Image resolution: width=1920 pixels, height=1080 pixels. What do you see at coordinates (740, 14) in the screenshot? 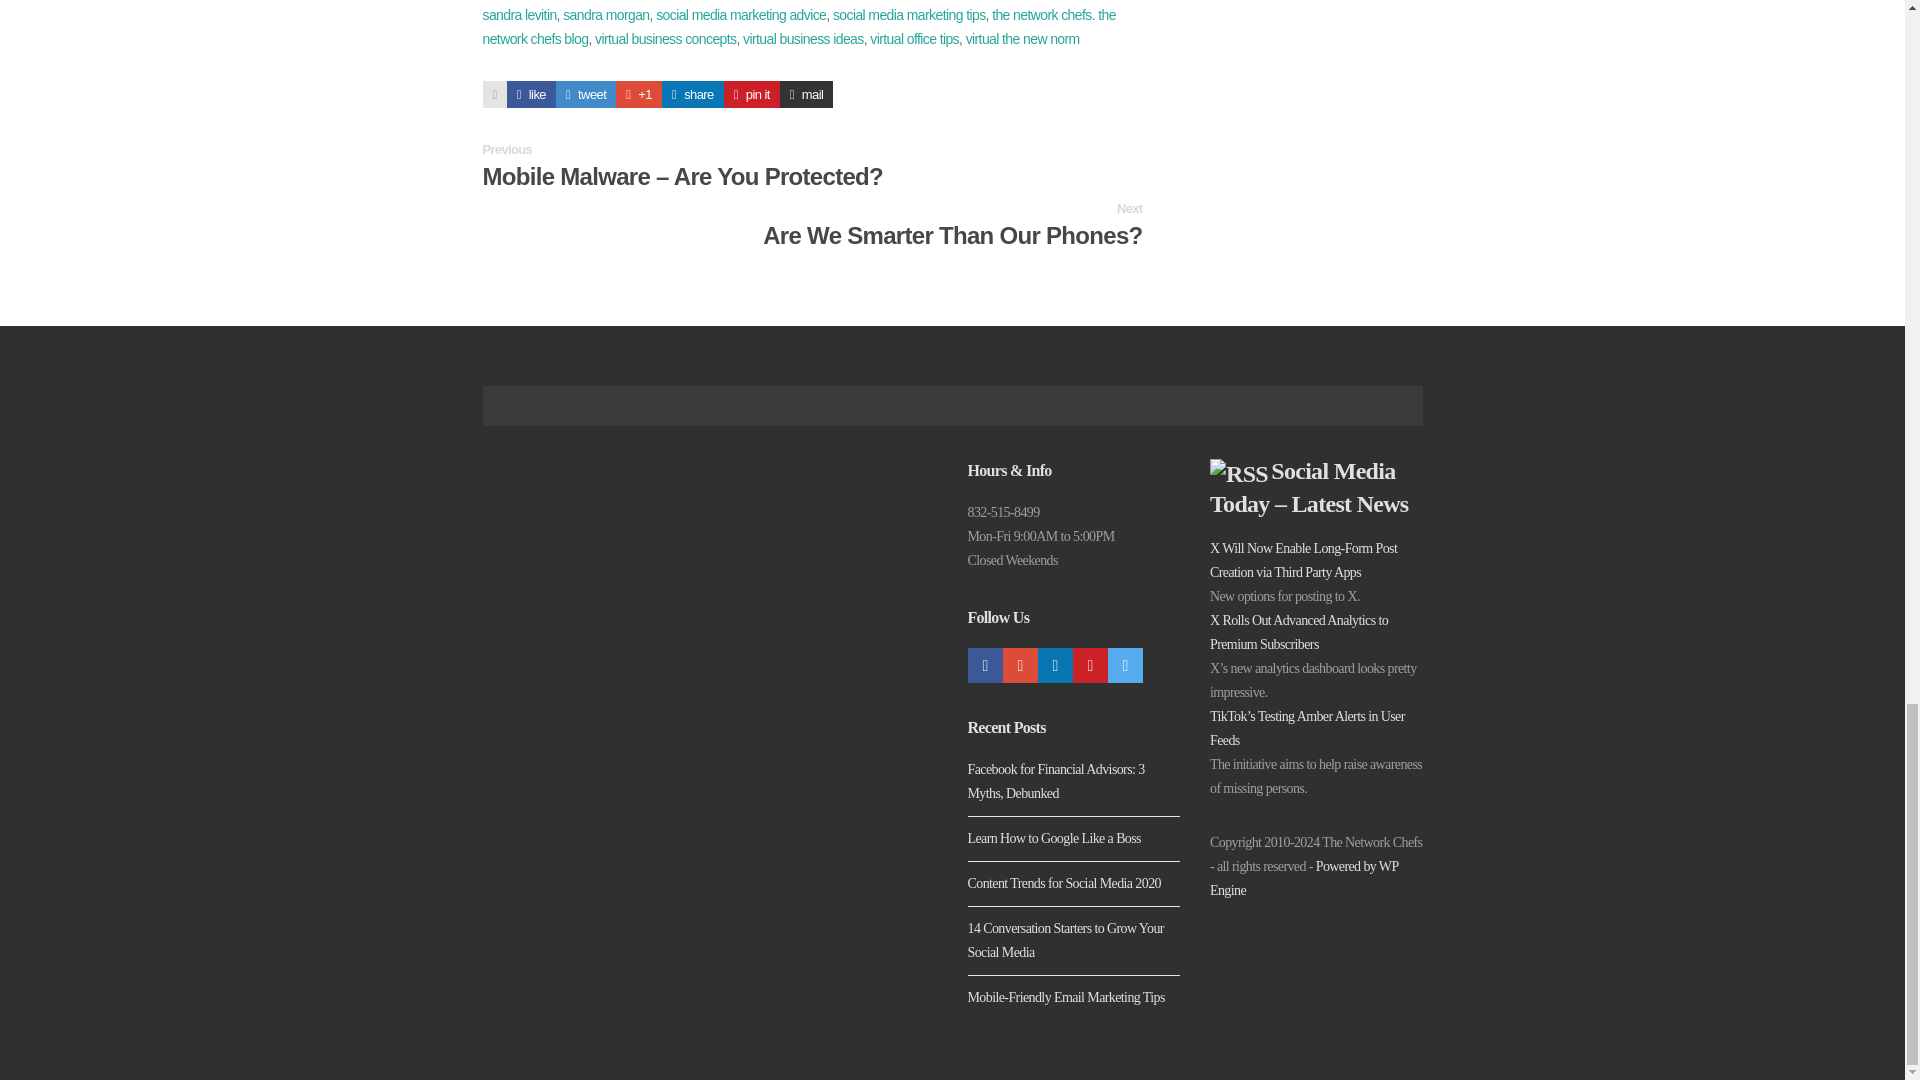
I see `social media marketing advice` at bounding box center [740, 14].